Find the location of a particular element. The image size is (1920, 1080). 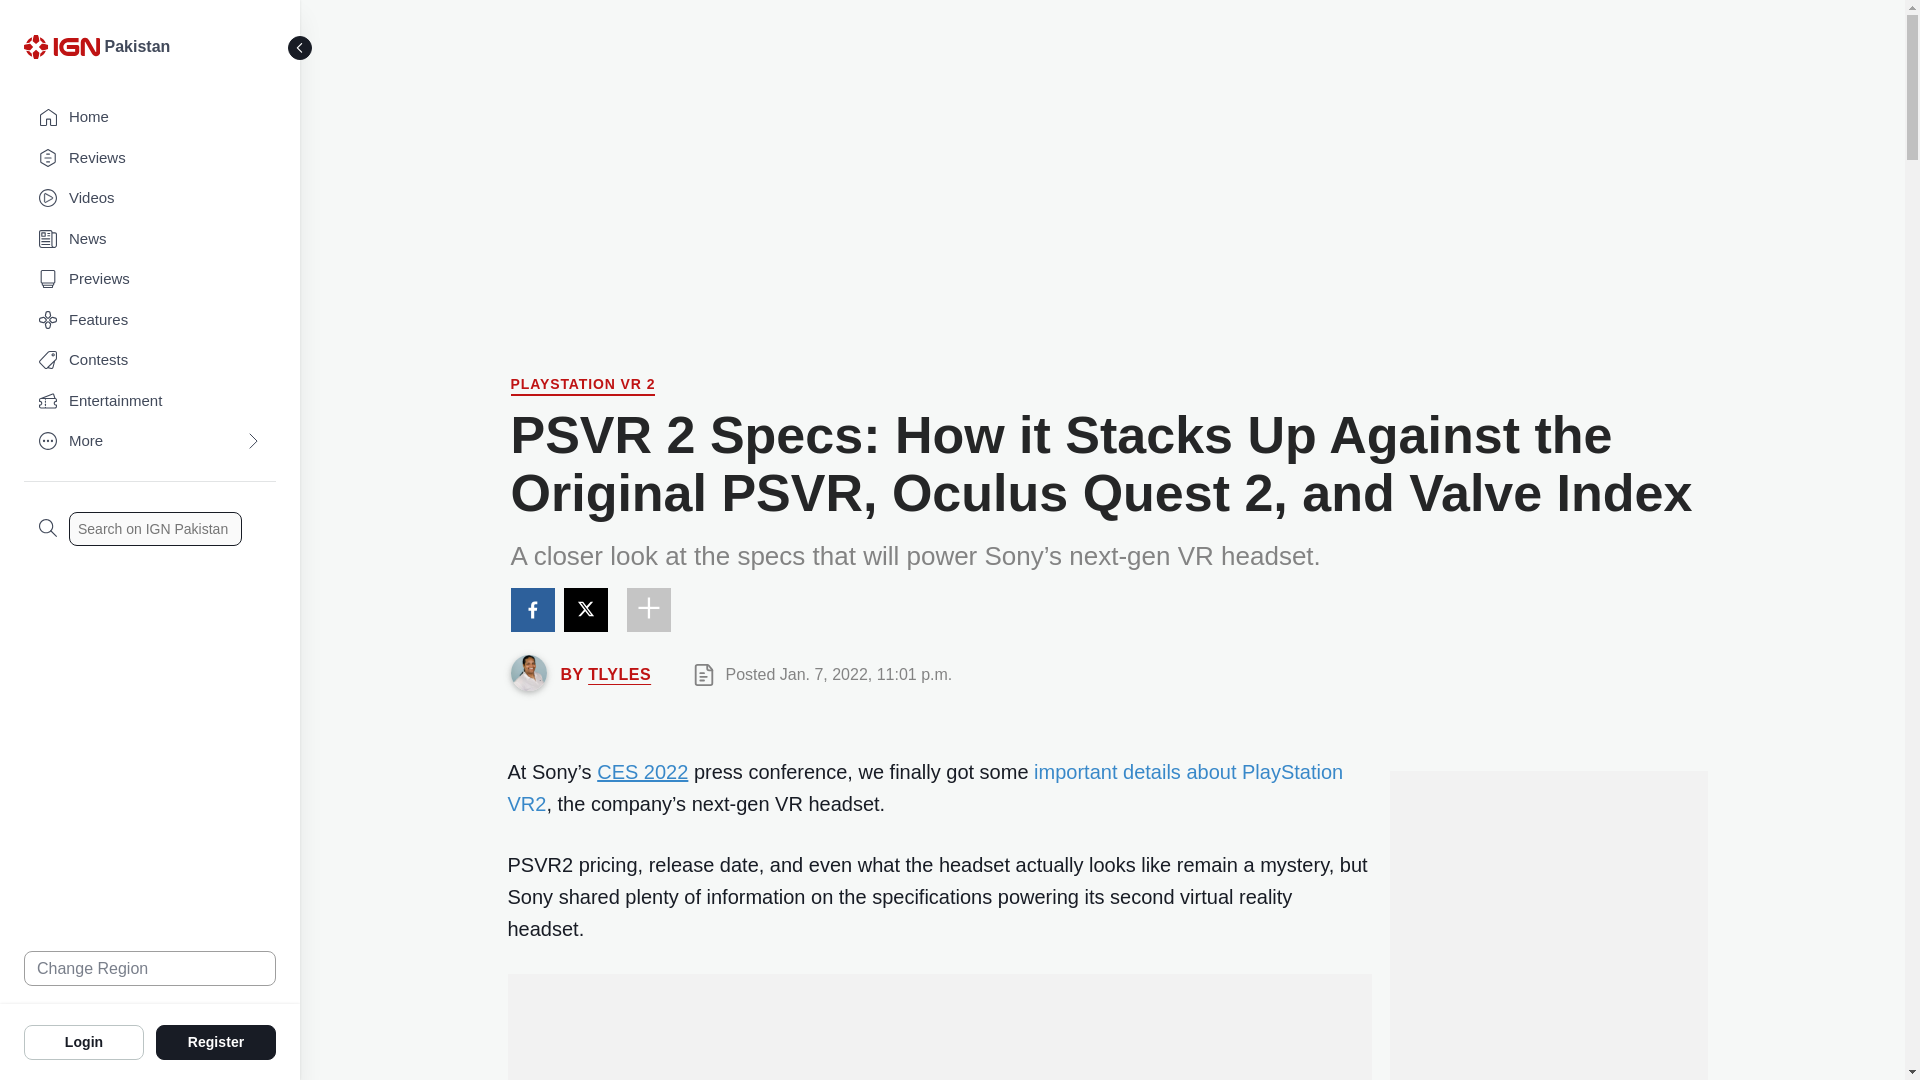

PlayStation VR 2 is located at coordinates (582, 386).